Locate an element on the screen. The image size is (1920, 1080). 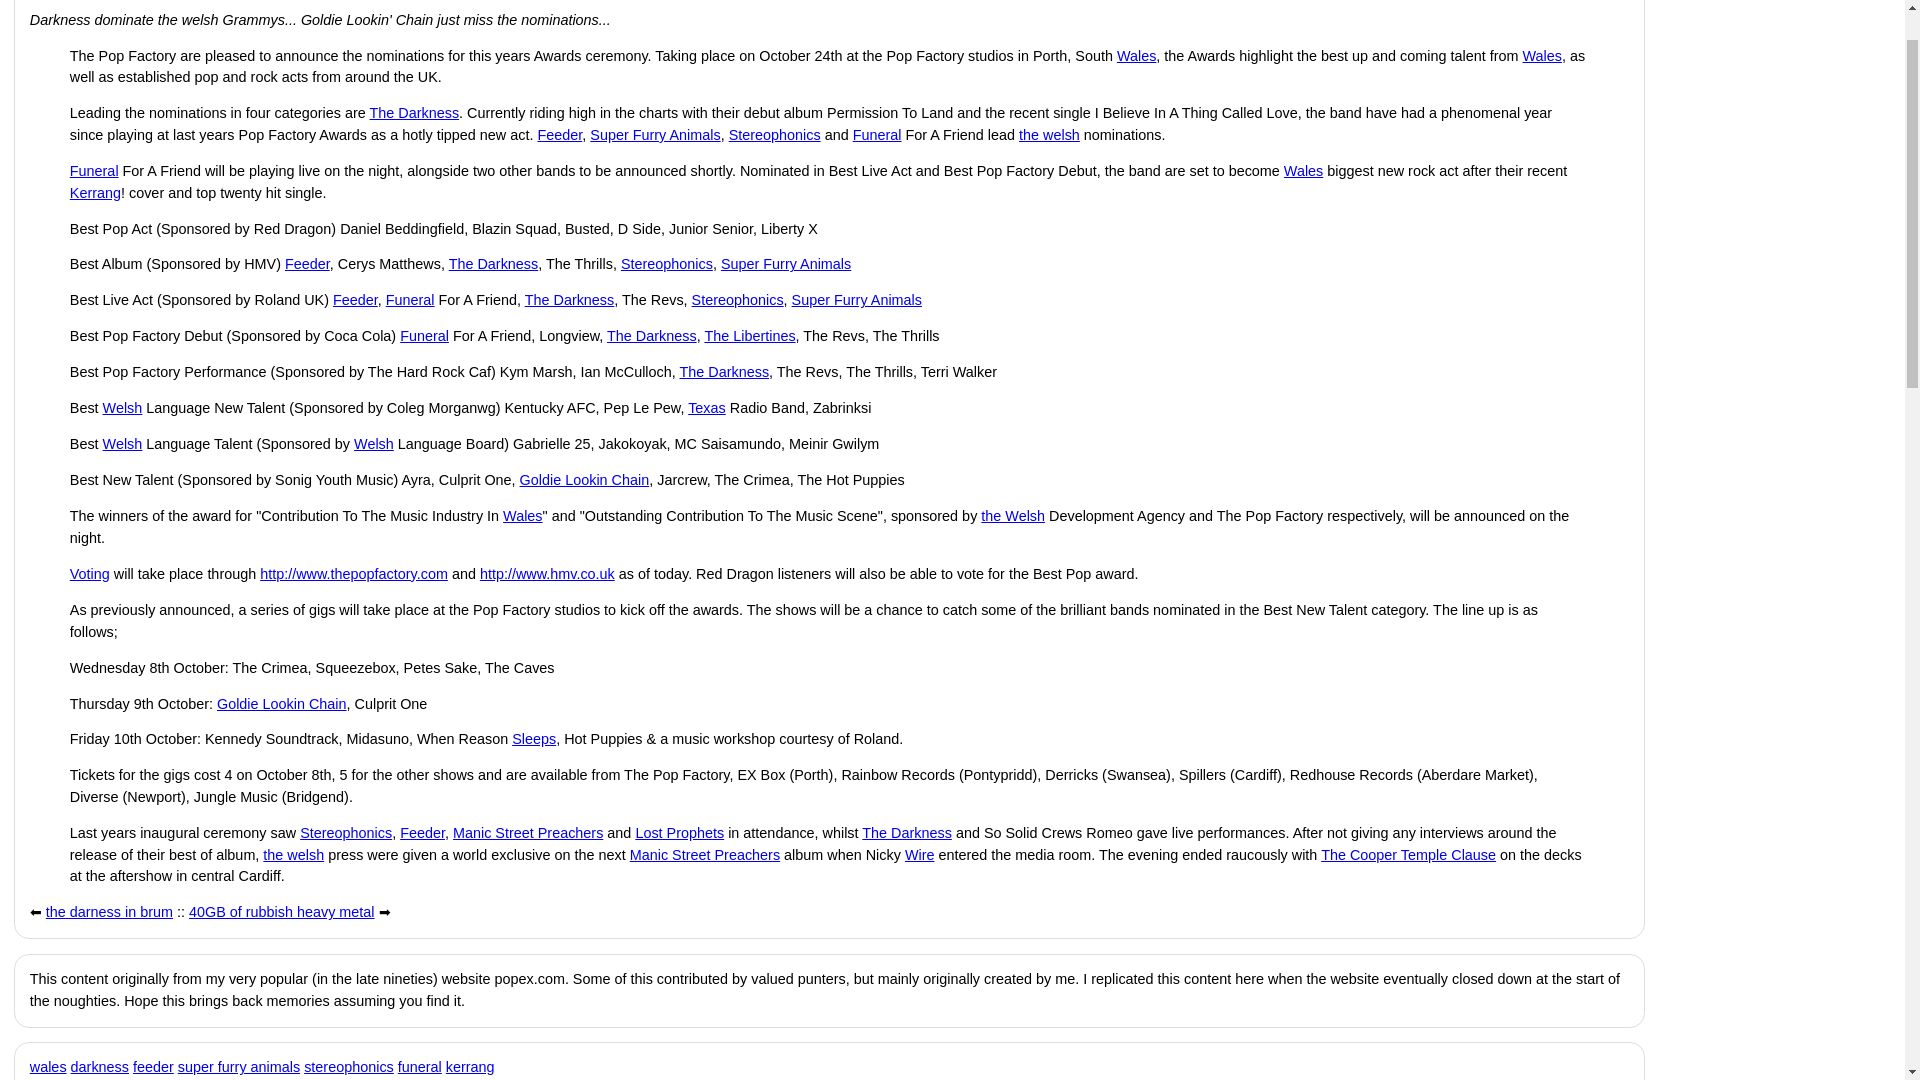
The Darkness is located at coordinates (569, 299).